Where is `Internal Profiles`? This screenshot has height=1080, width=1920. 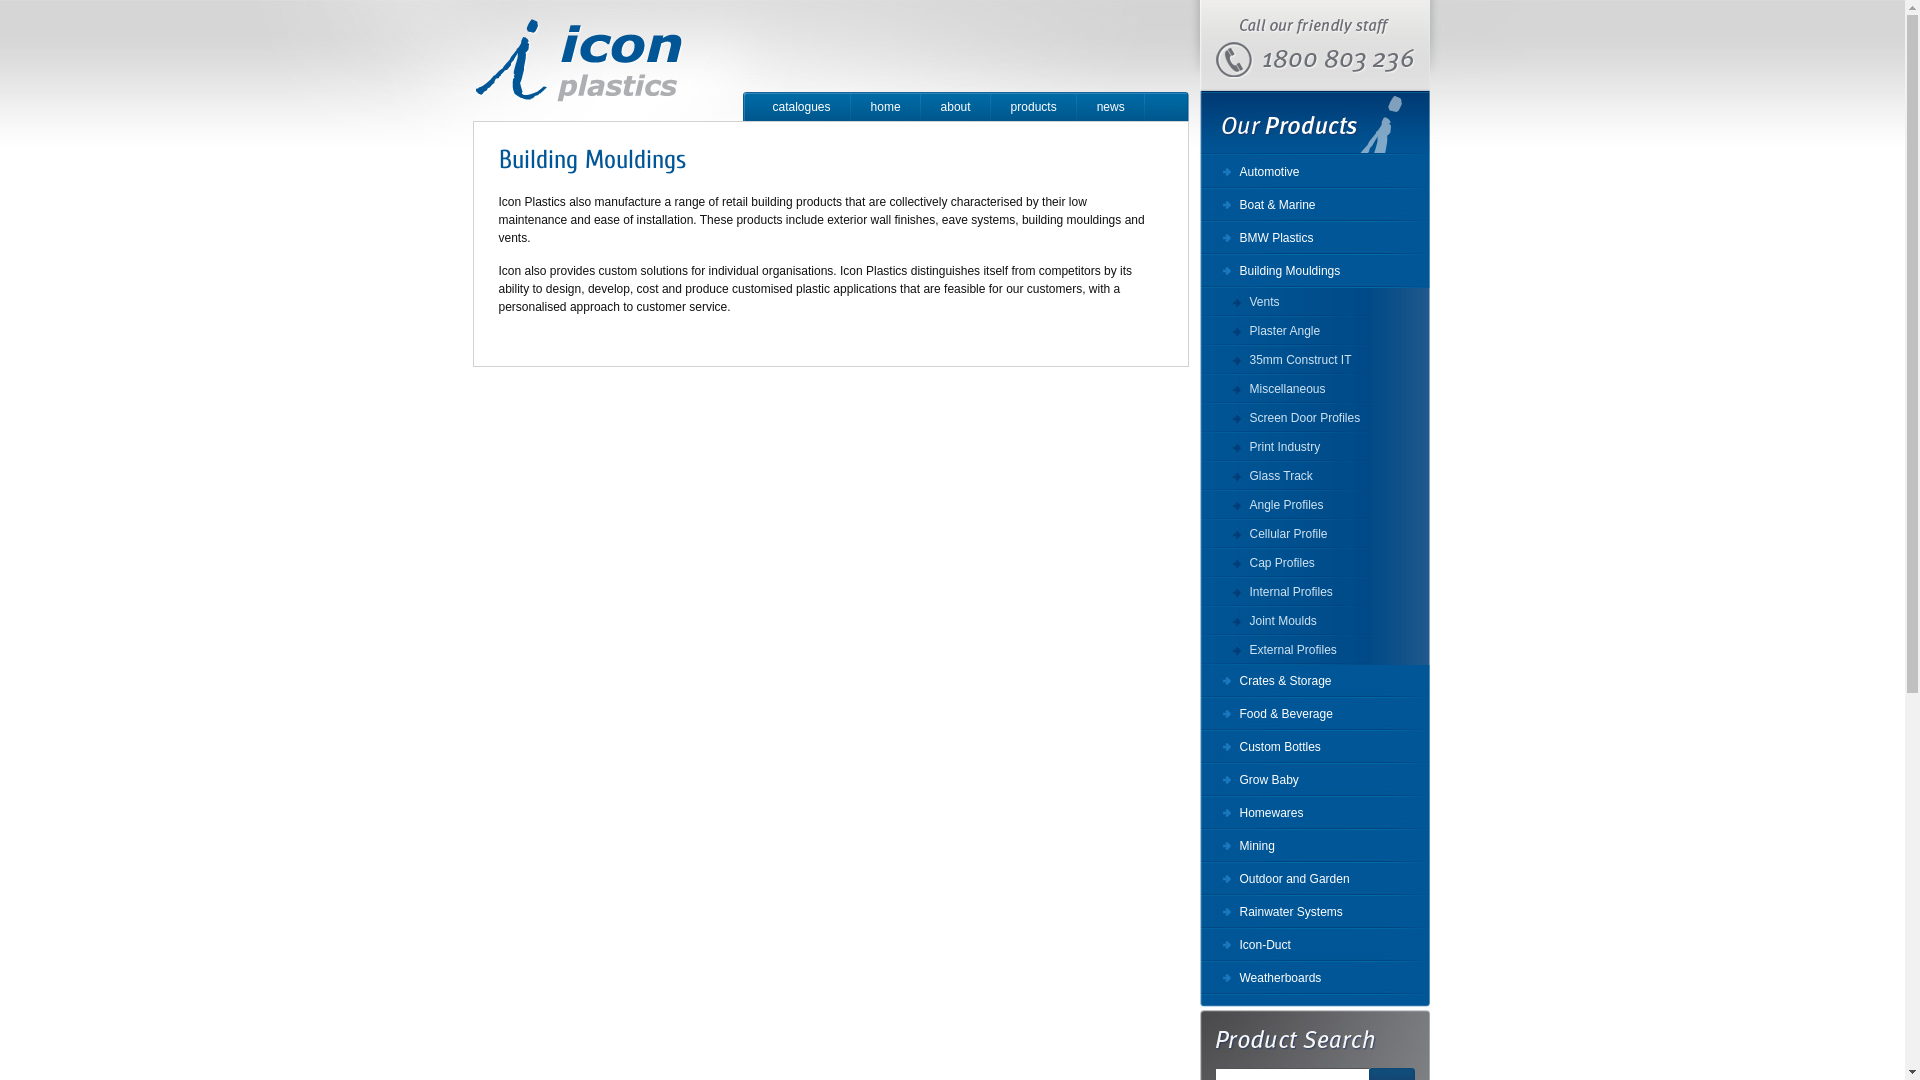 Internal Profiles is located at coordinates (1315, 592).